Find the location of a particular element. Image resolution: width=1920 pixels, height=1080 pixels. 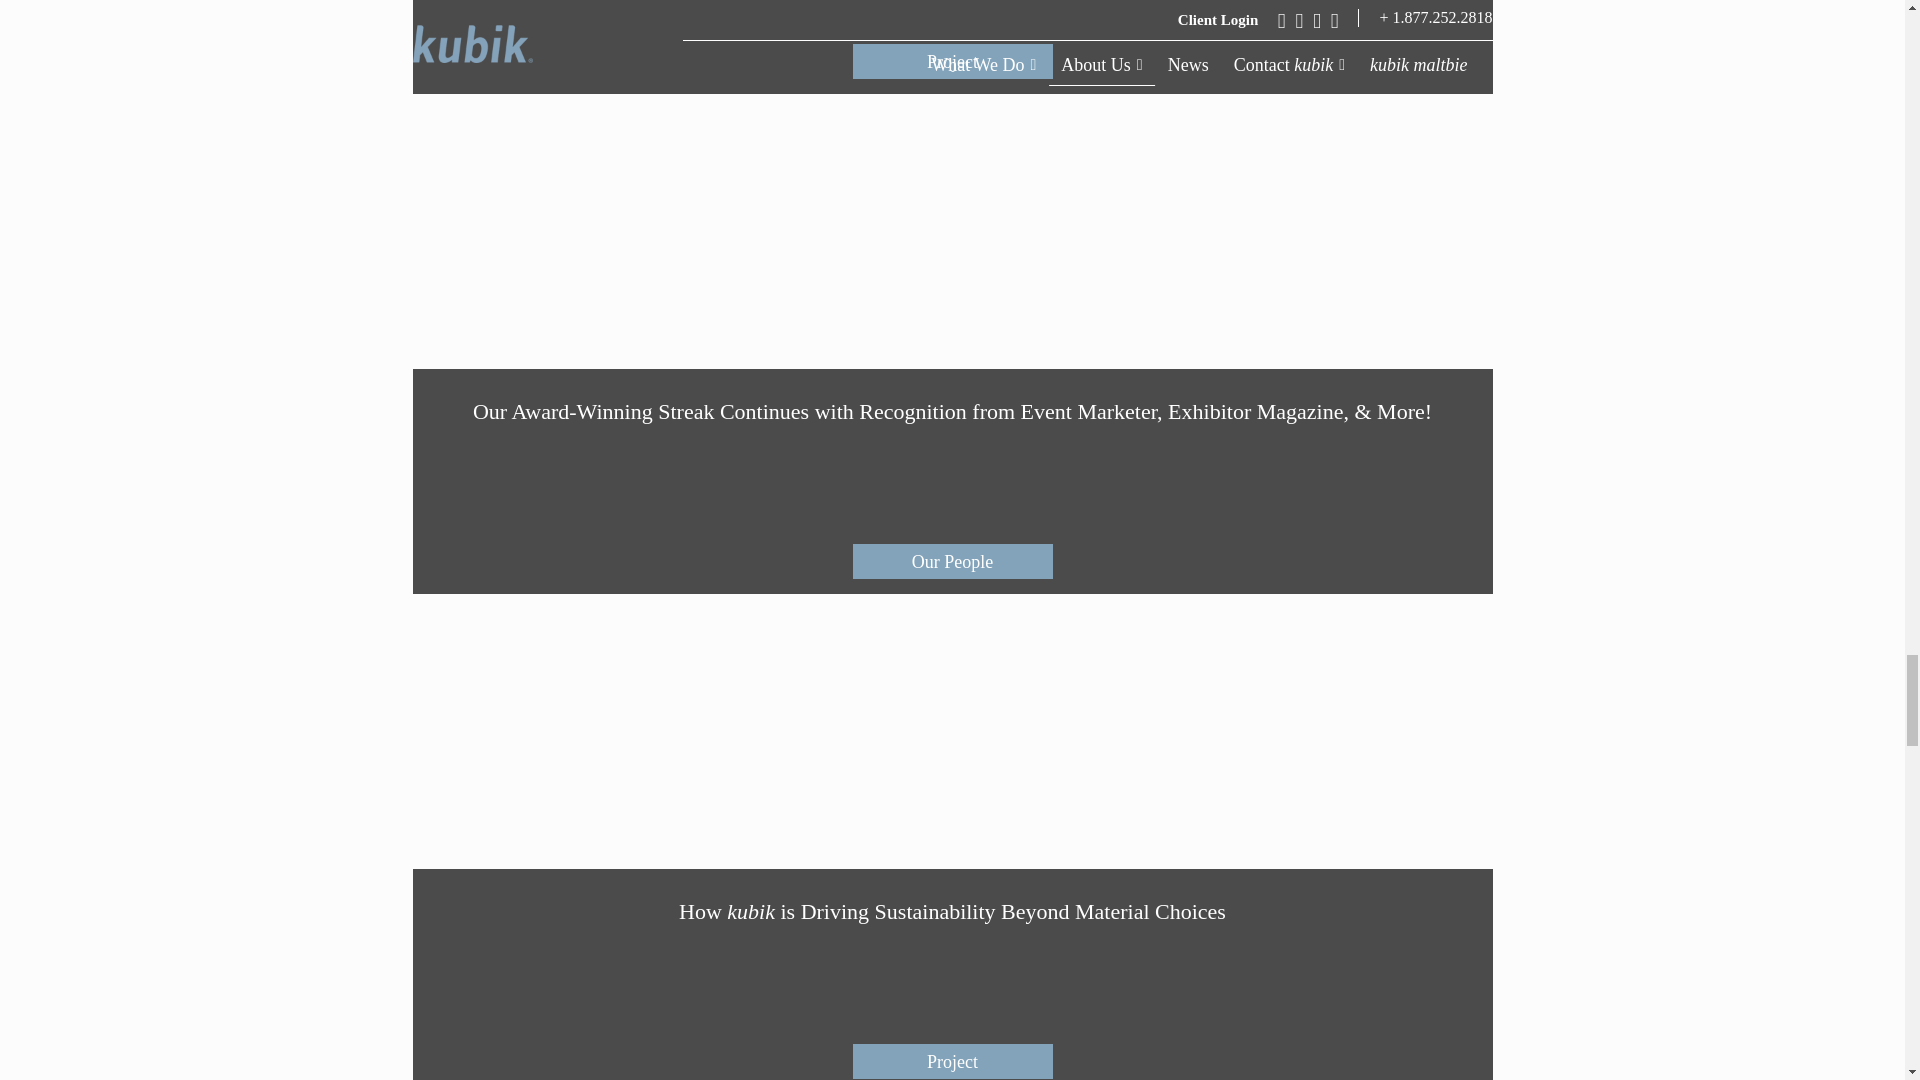

Innovative Approaches to Event Sustainability is located at coordinates (952, 46).